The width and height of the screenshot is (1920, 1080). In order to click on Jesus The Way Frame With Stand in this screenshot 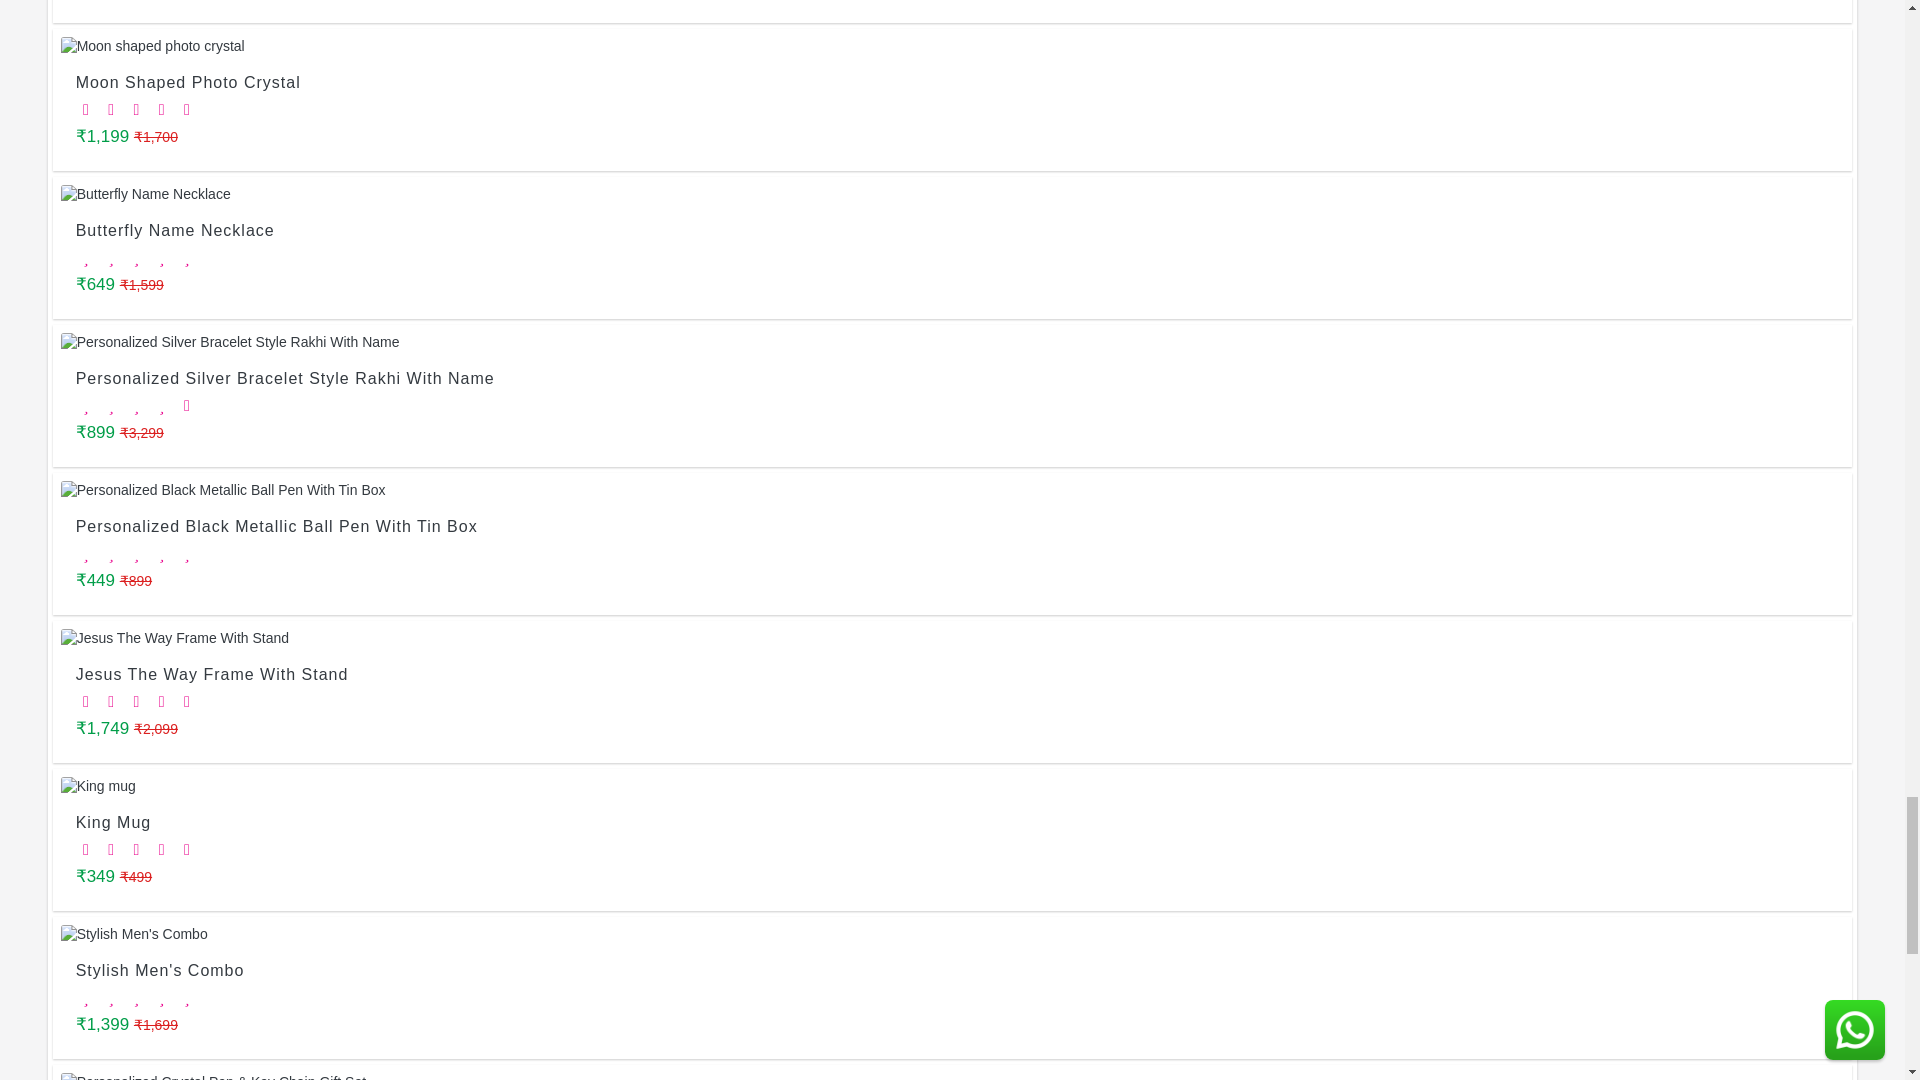, I will do `click(953, 638)`.